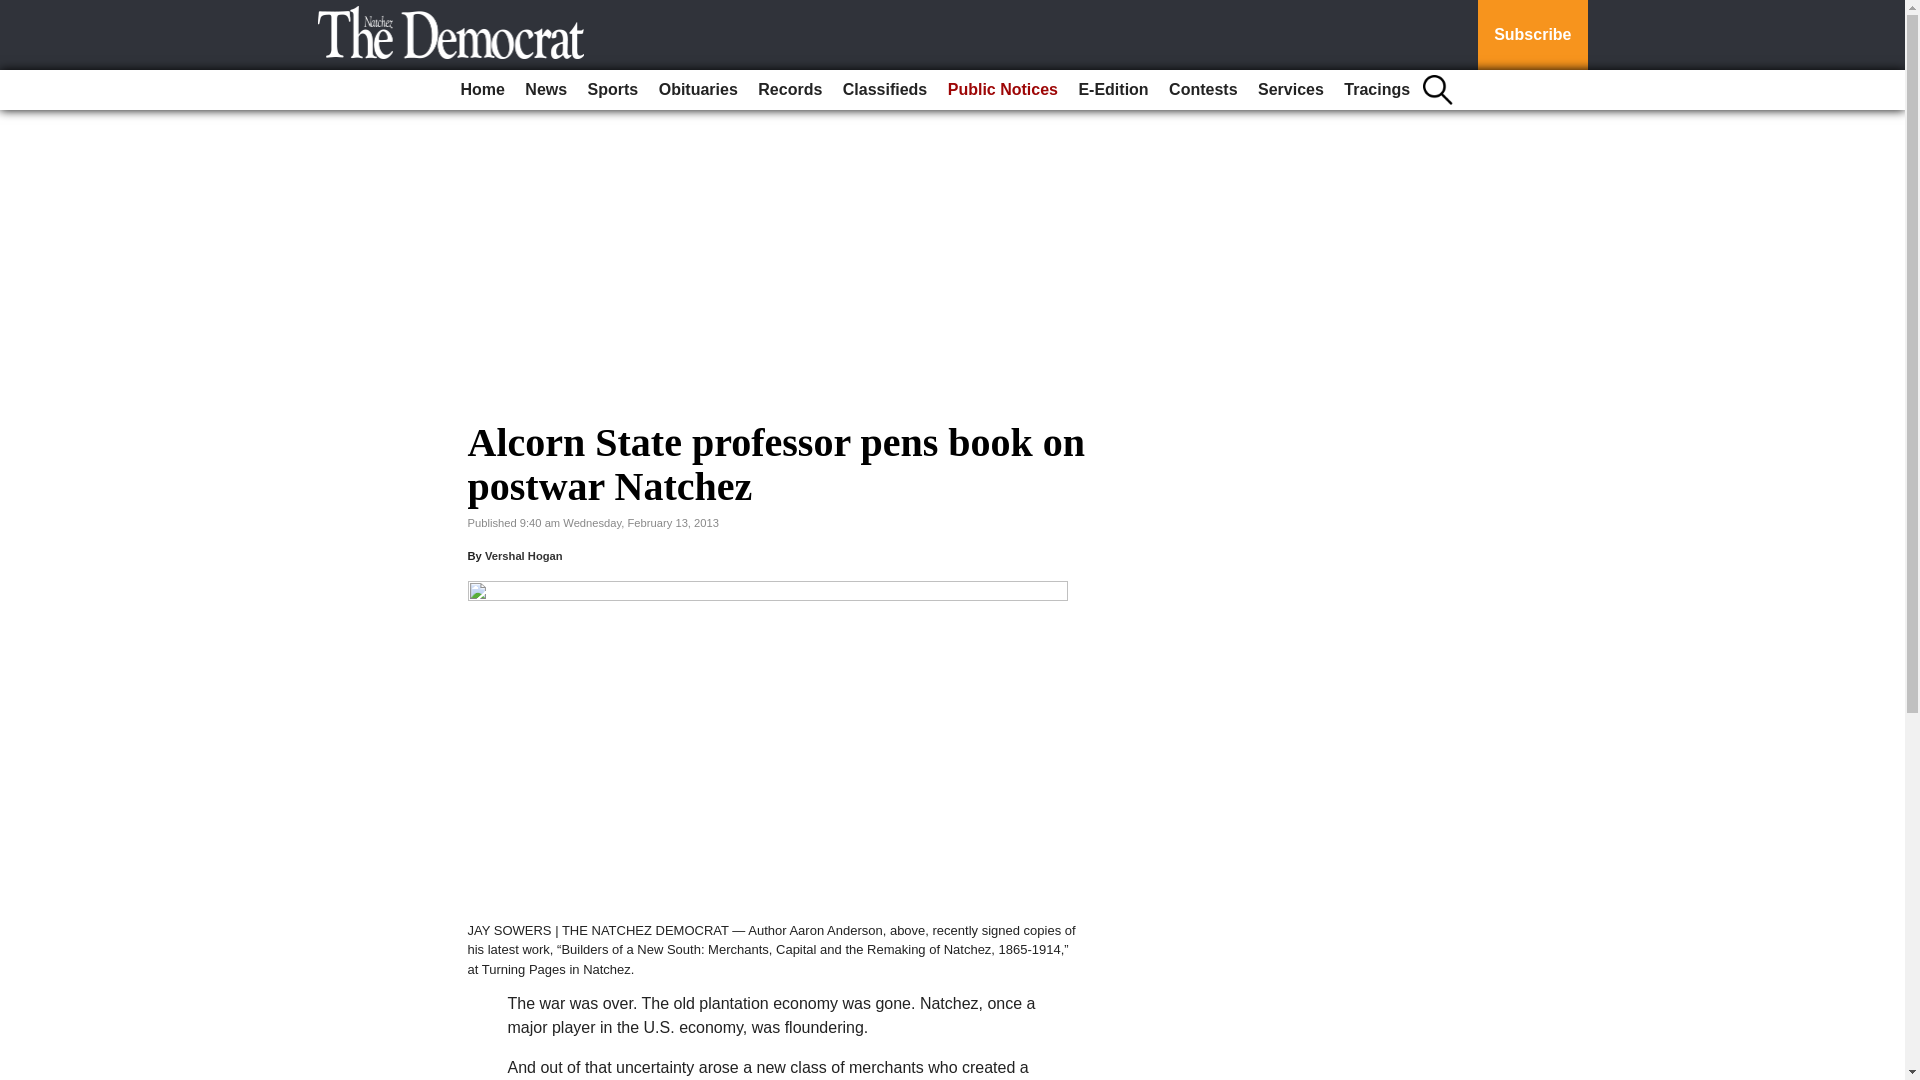  Describe the element at coordinates (545, 90) in the screenshot. I see `News` at that location.